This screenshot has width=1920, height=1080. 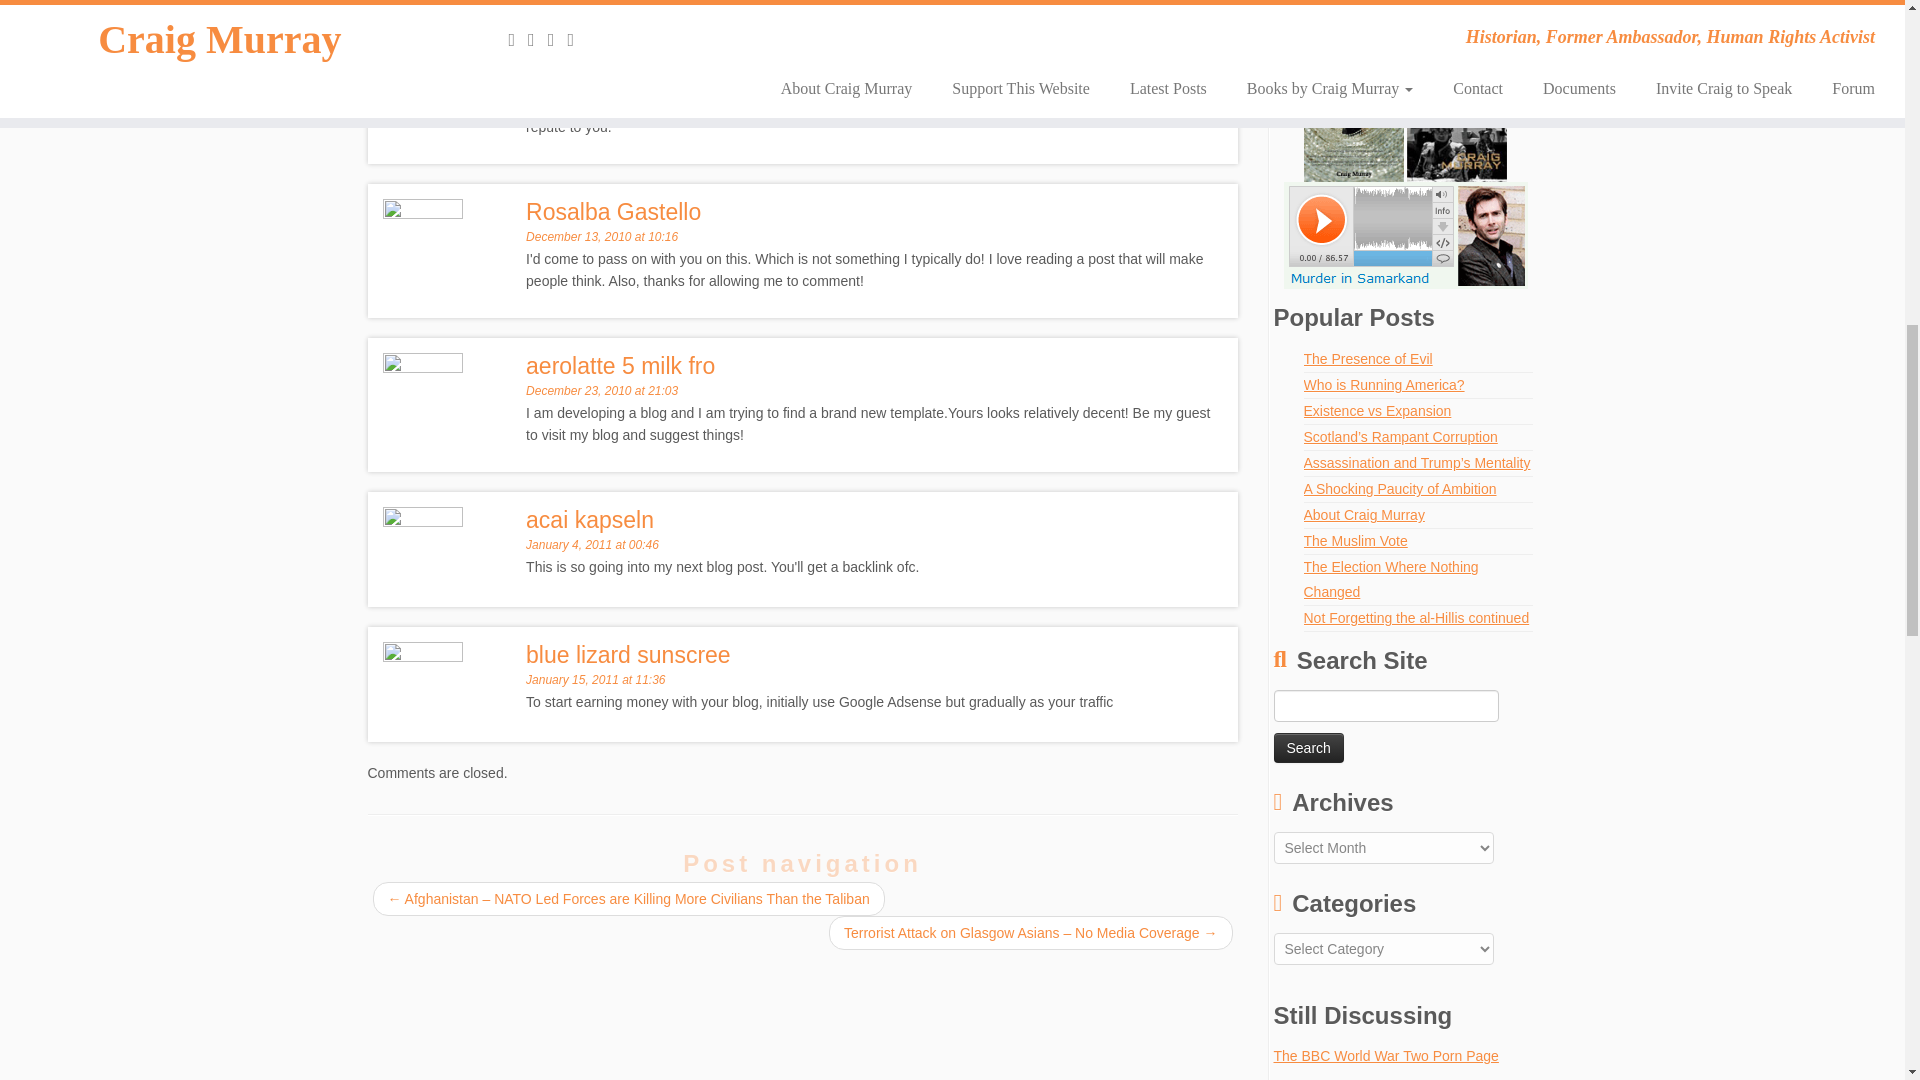 I want to click on December 7, 2010 at 07:39, so click(x=598, y=39).